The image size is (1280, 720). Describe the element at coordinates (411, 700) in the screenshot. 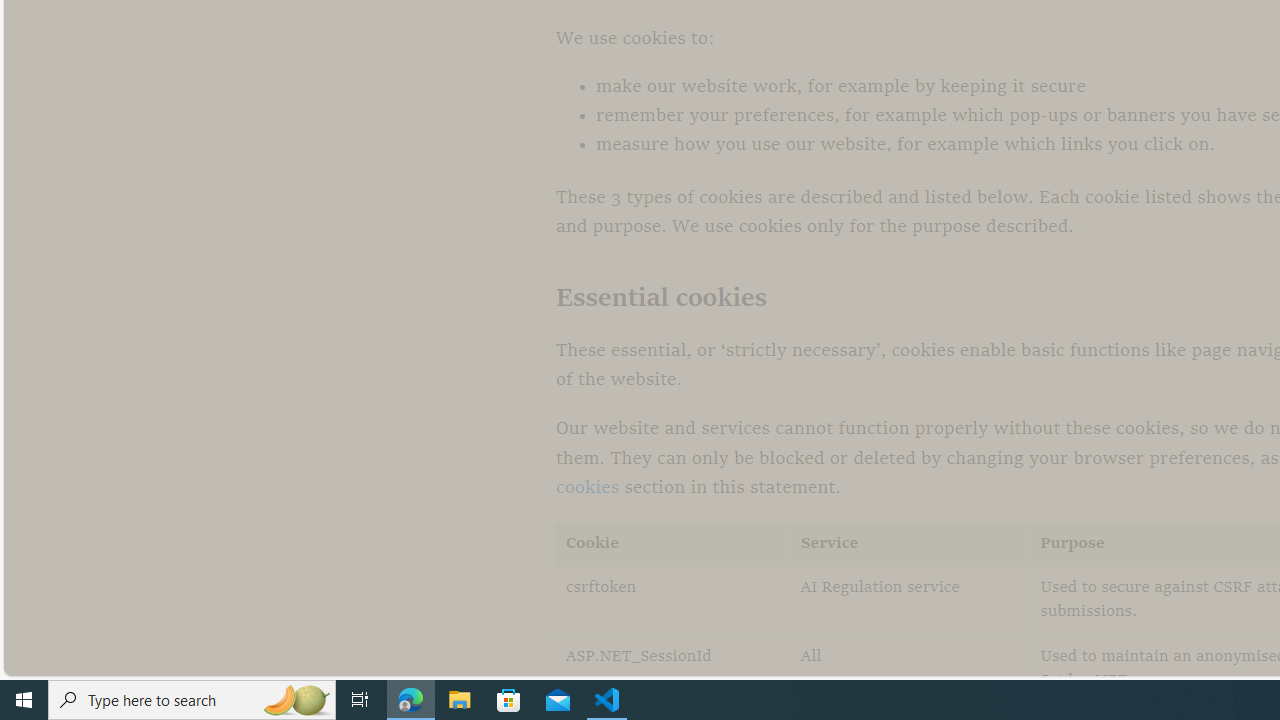

I see `Microsoft Edge - 1 running window` at that location.